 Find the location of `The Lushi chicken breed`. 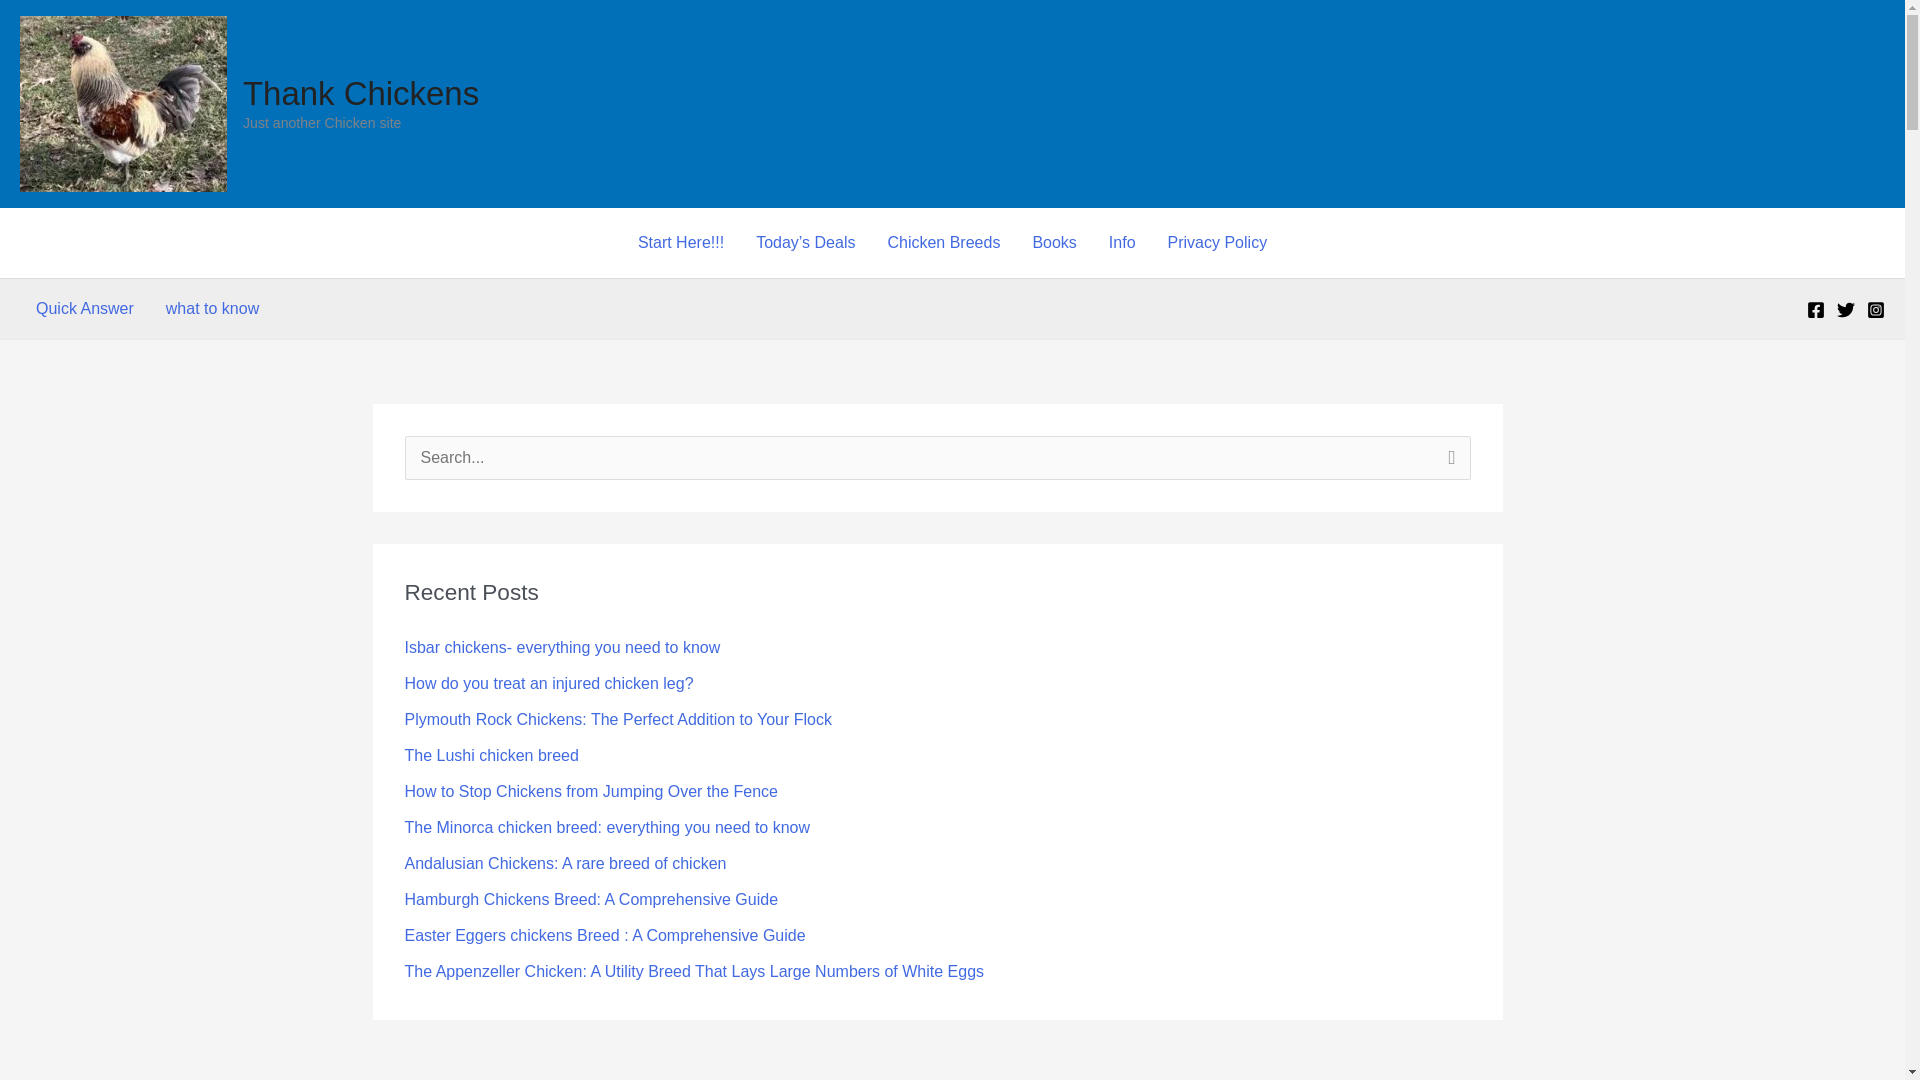

The Lushi chicken breed is located at coordinates (490, 755).